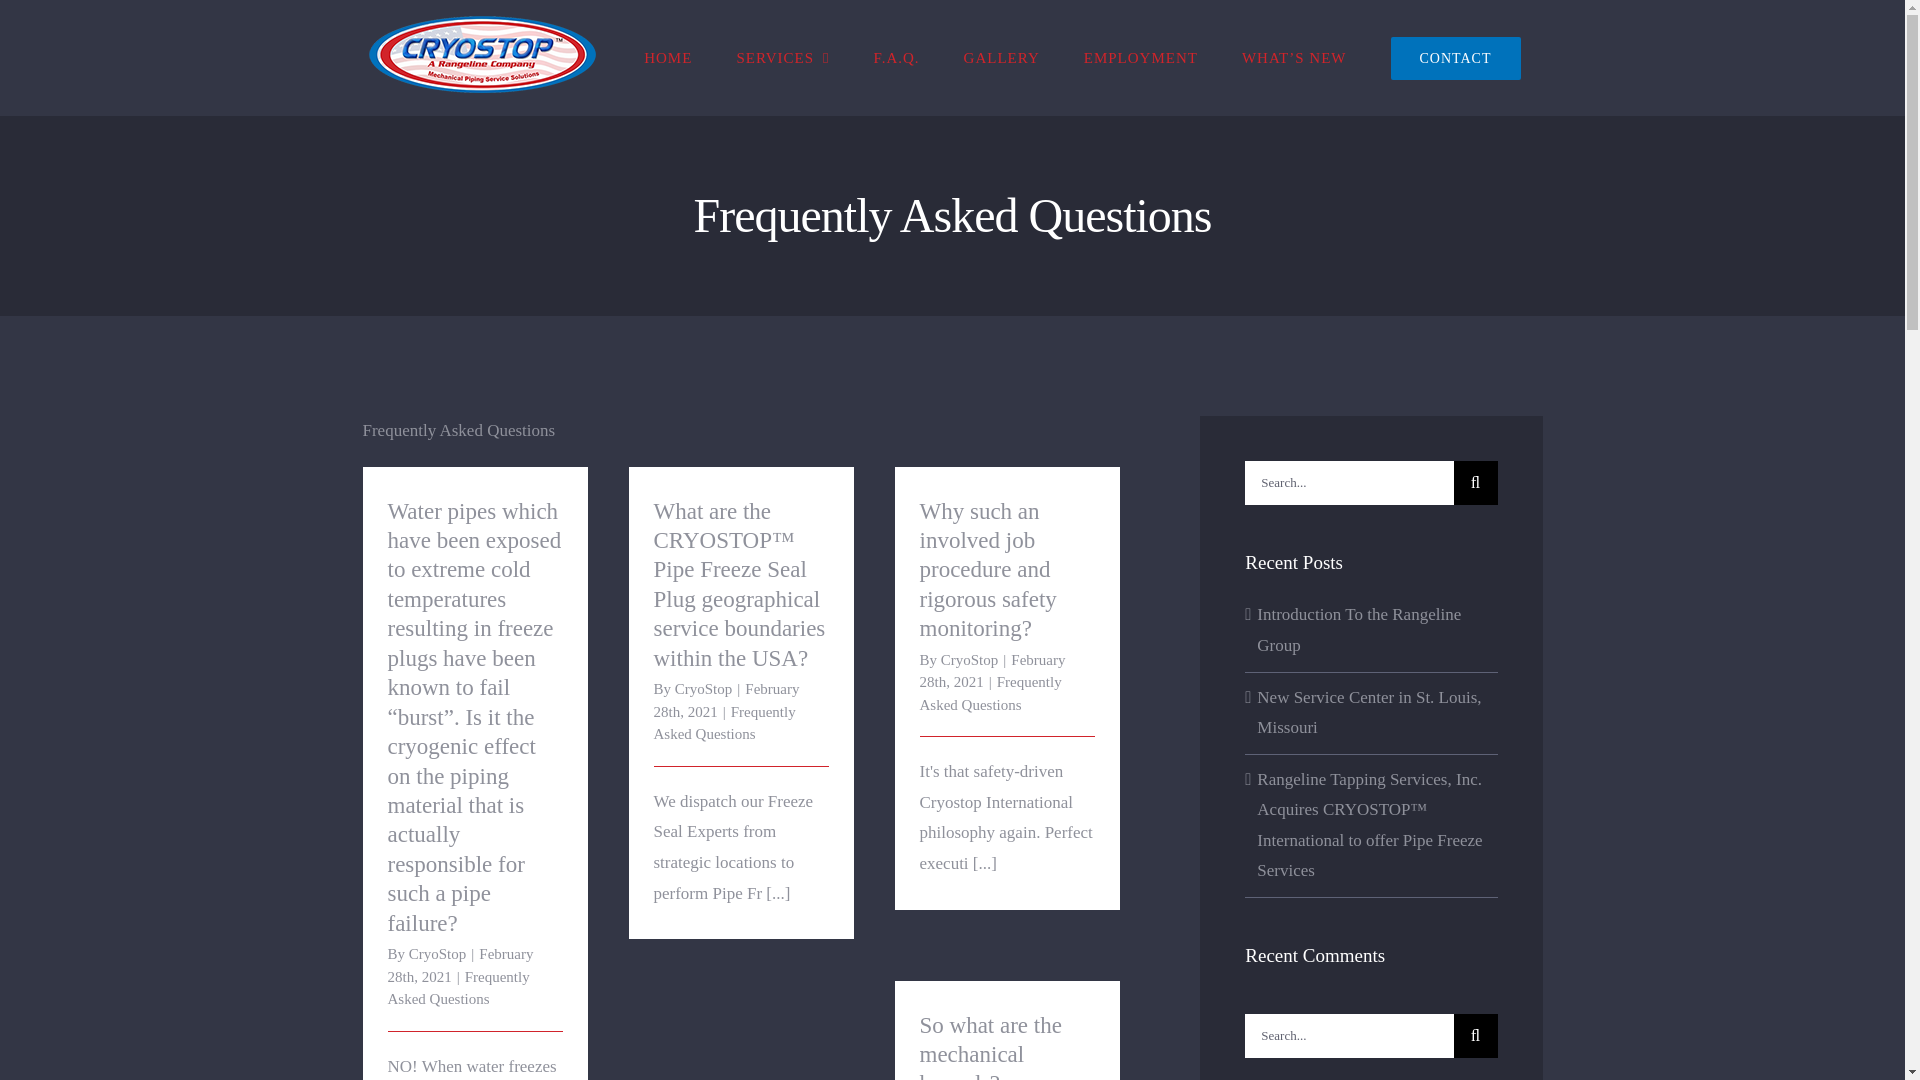  I want to click on CryoStop, so click(437, 954).